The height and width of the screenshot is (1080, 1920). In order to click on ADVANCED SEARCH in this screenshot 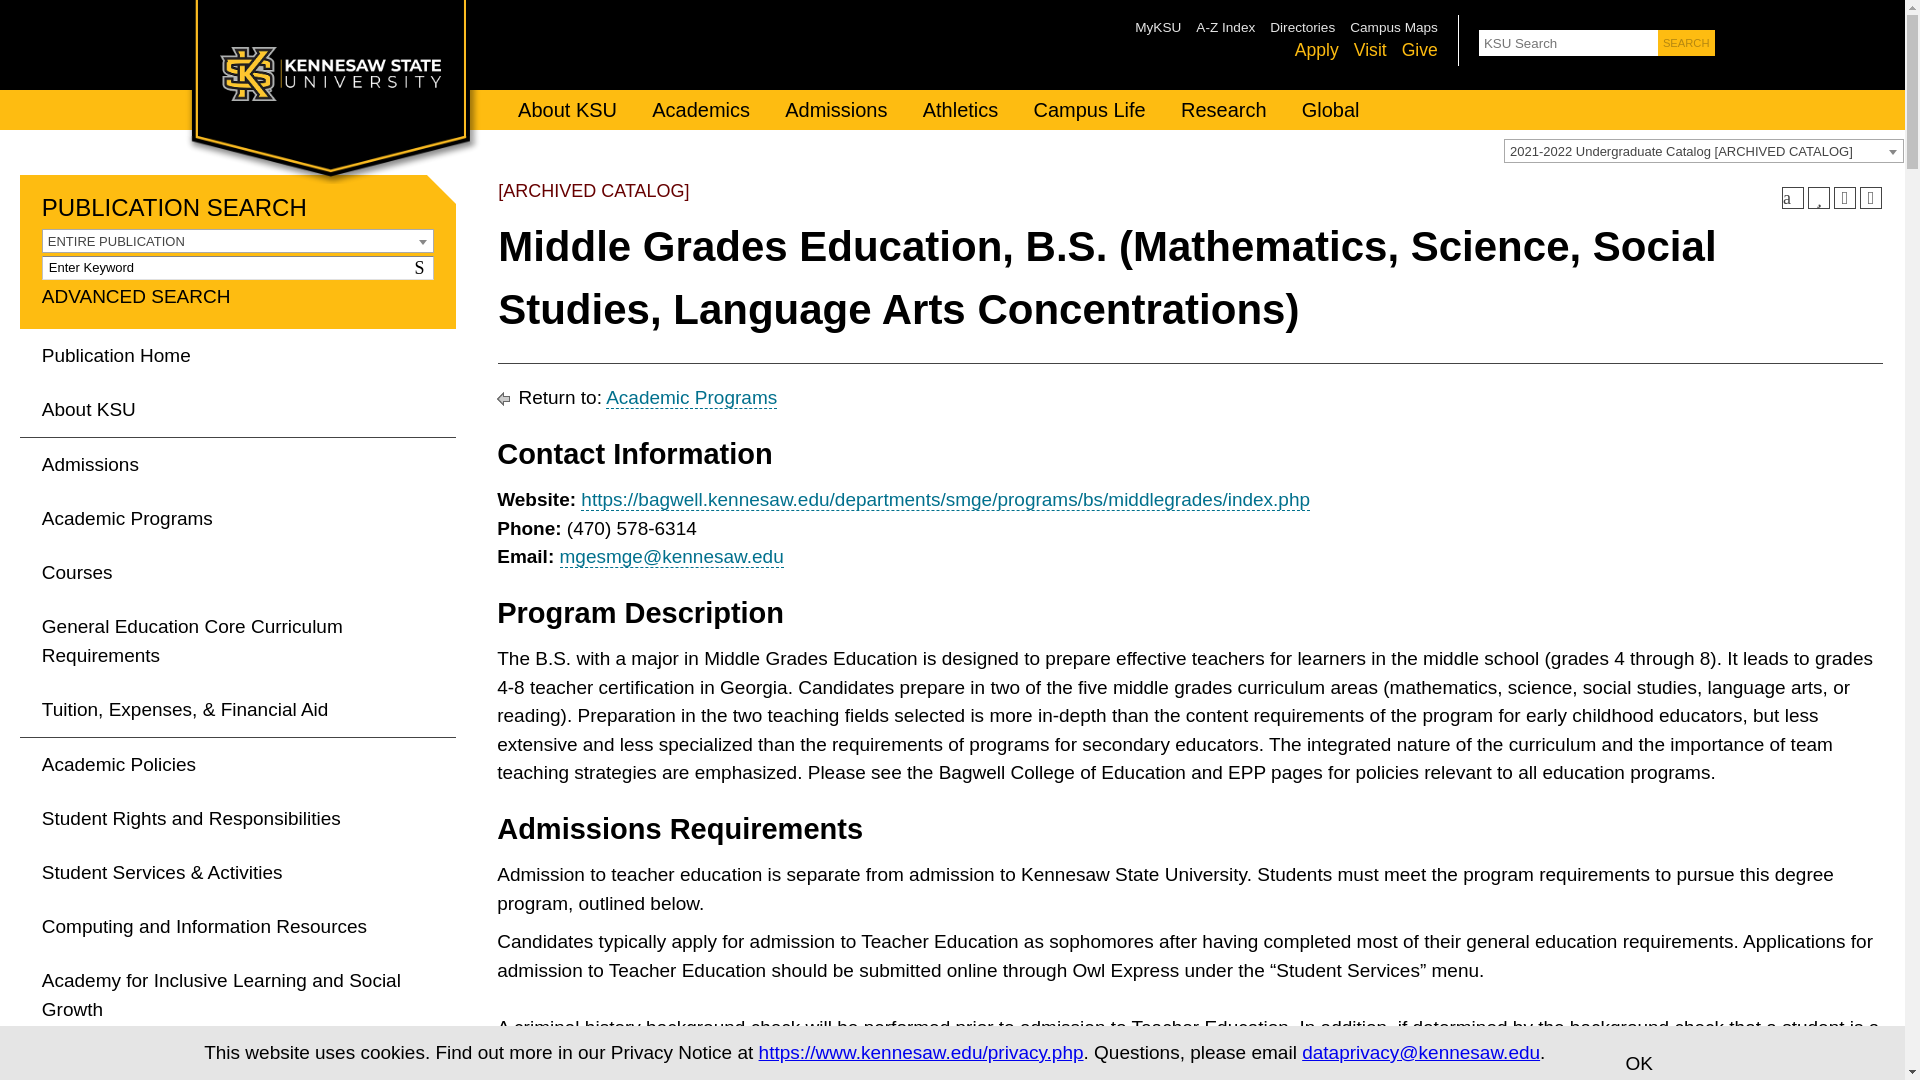, I will do `click(136, 296)`.